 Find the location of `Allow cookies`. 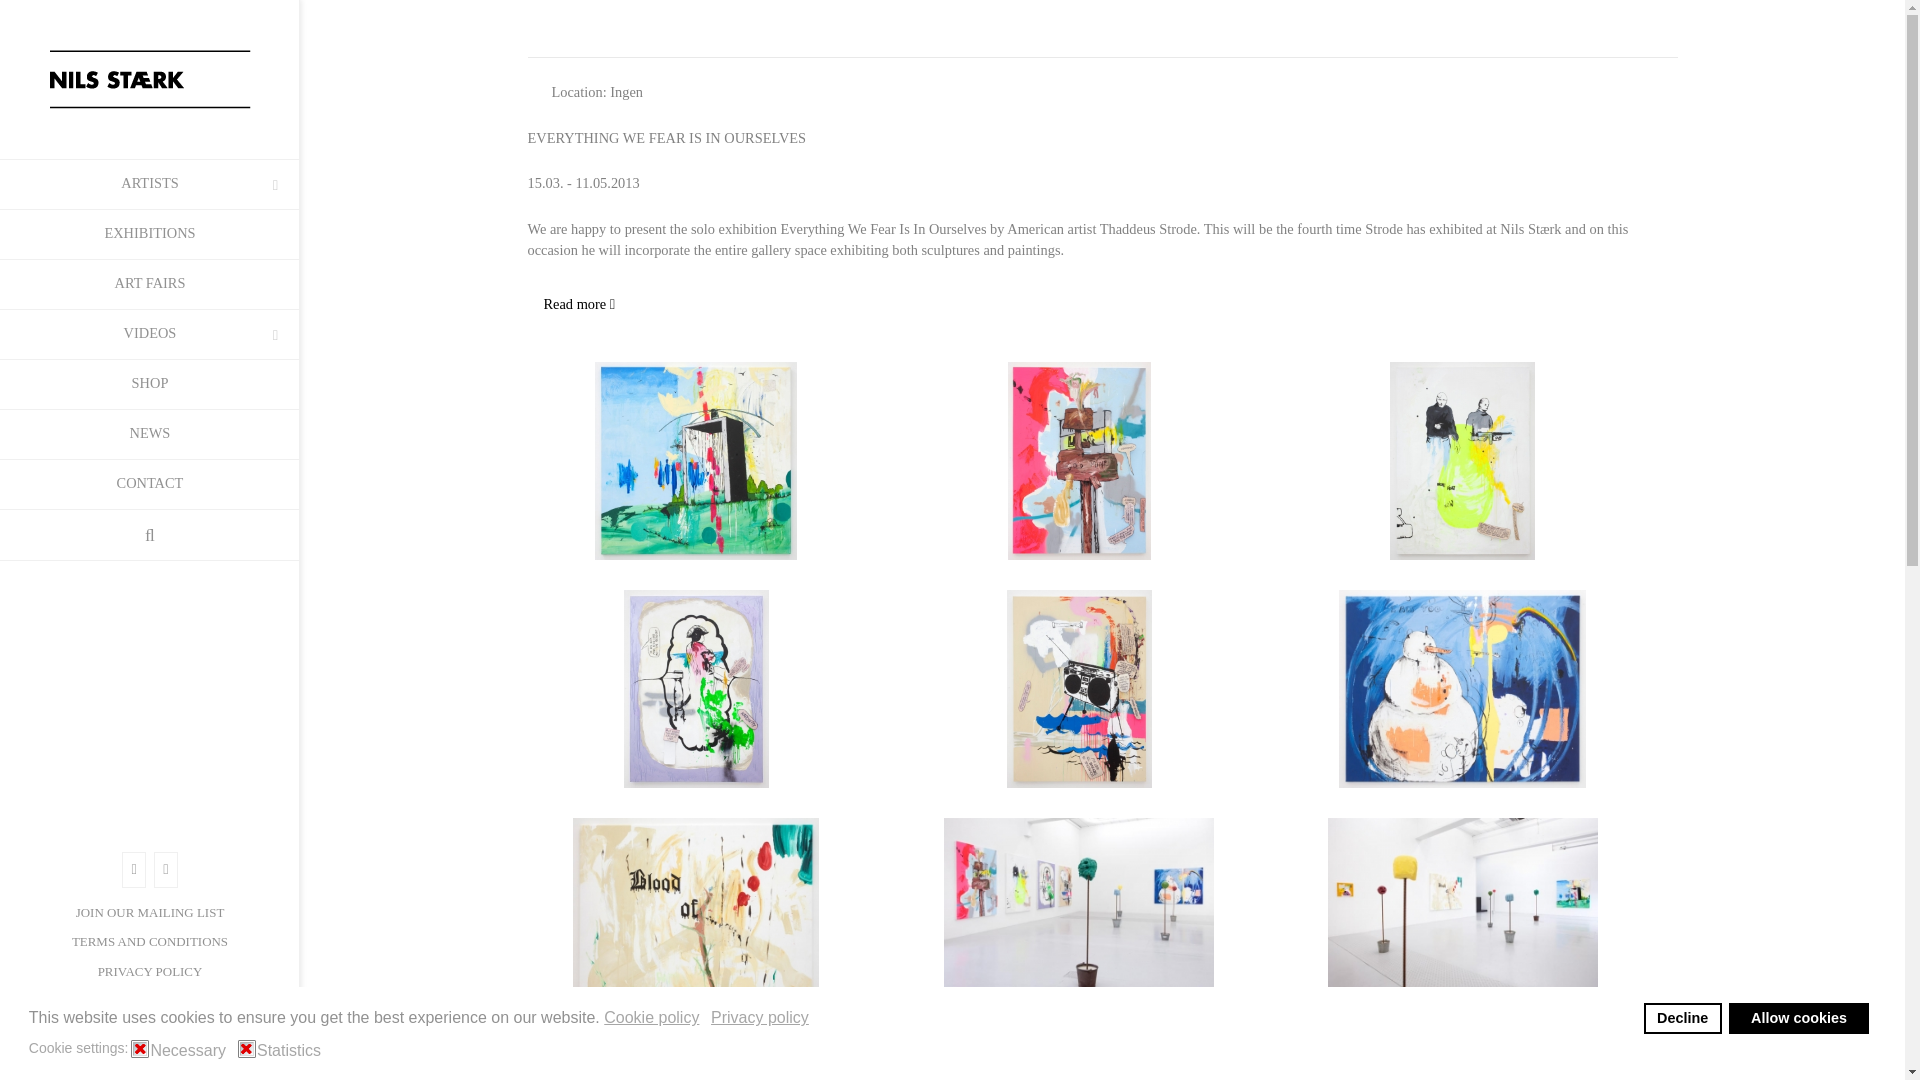

Allow cookies is located at coordinates (1798, 1018).